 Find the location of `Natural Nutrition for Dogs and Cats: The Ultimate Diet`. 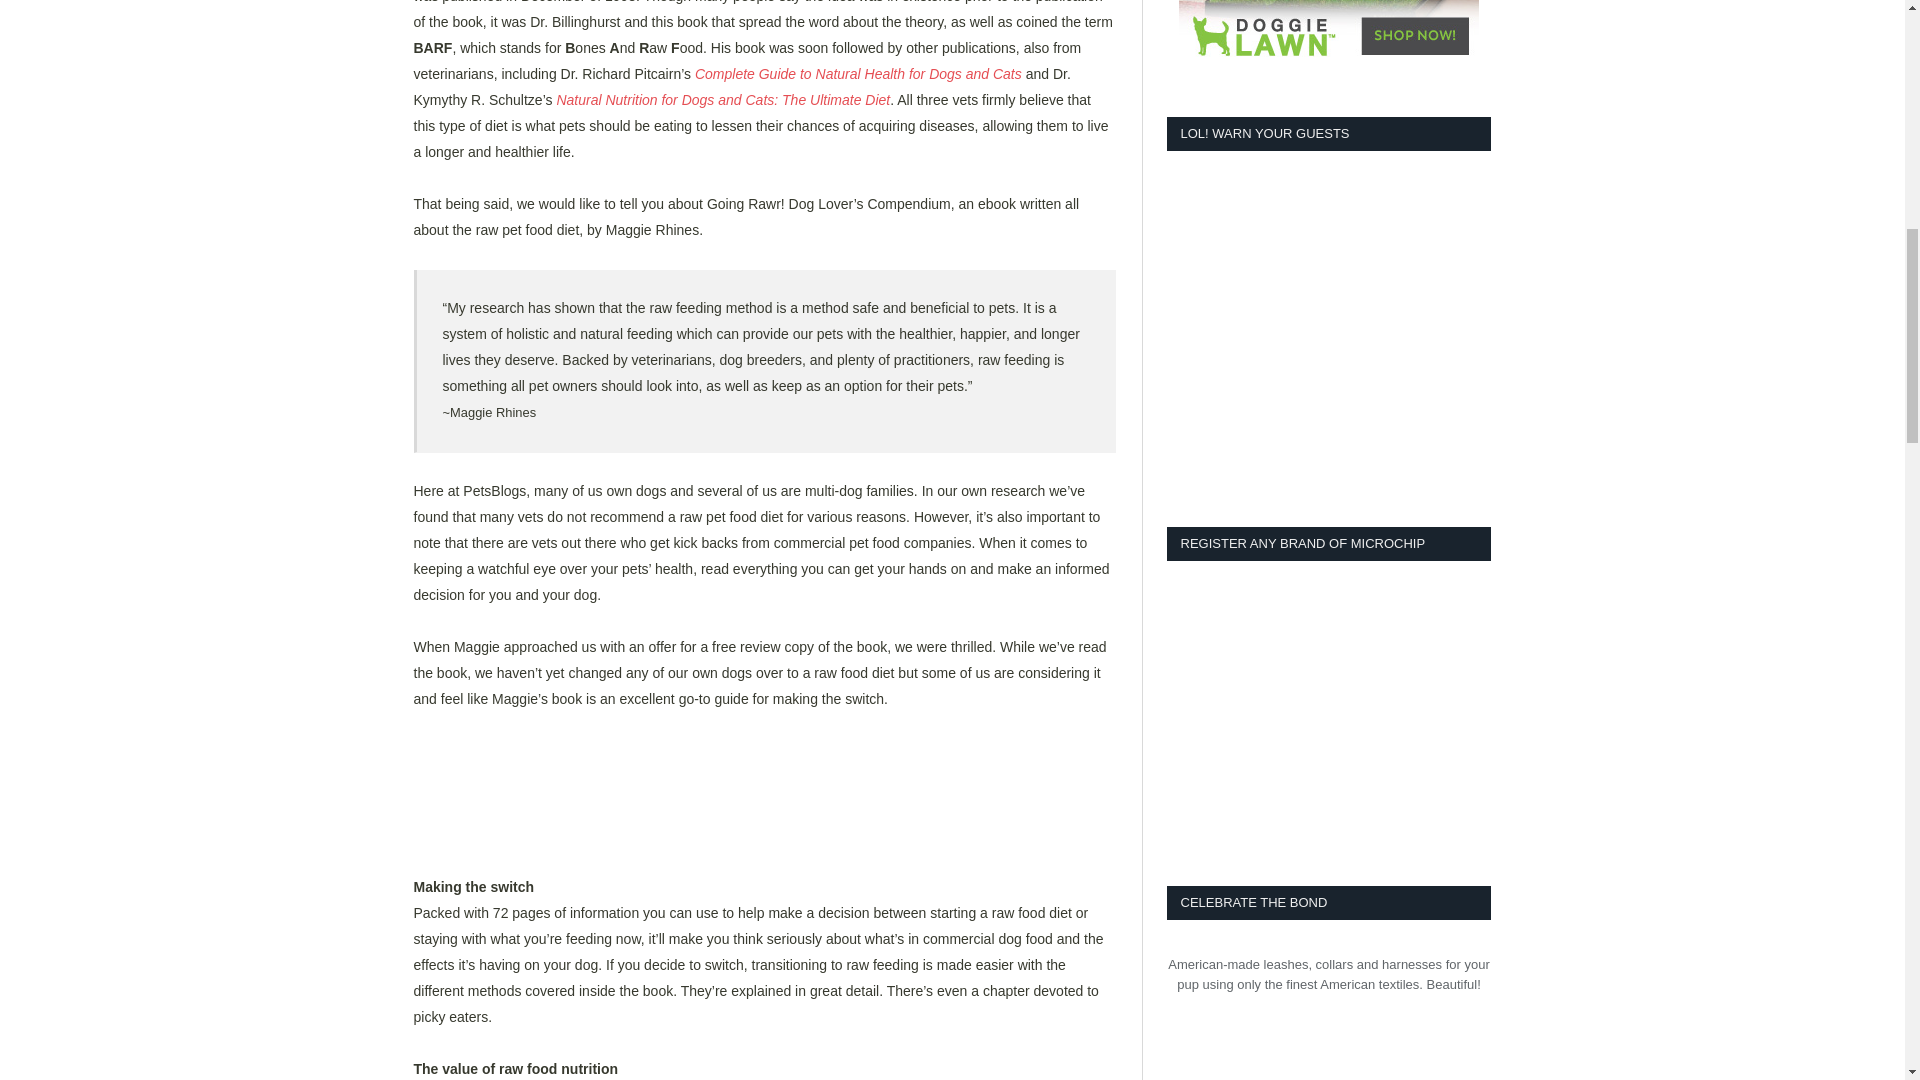

Natural Nutrition for Dogs and Cats: The Ultimate Diet is located at coordinates (723, 100).